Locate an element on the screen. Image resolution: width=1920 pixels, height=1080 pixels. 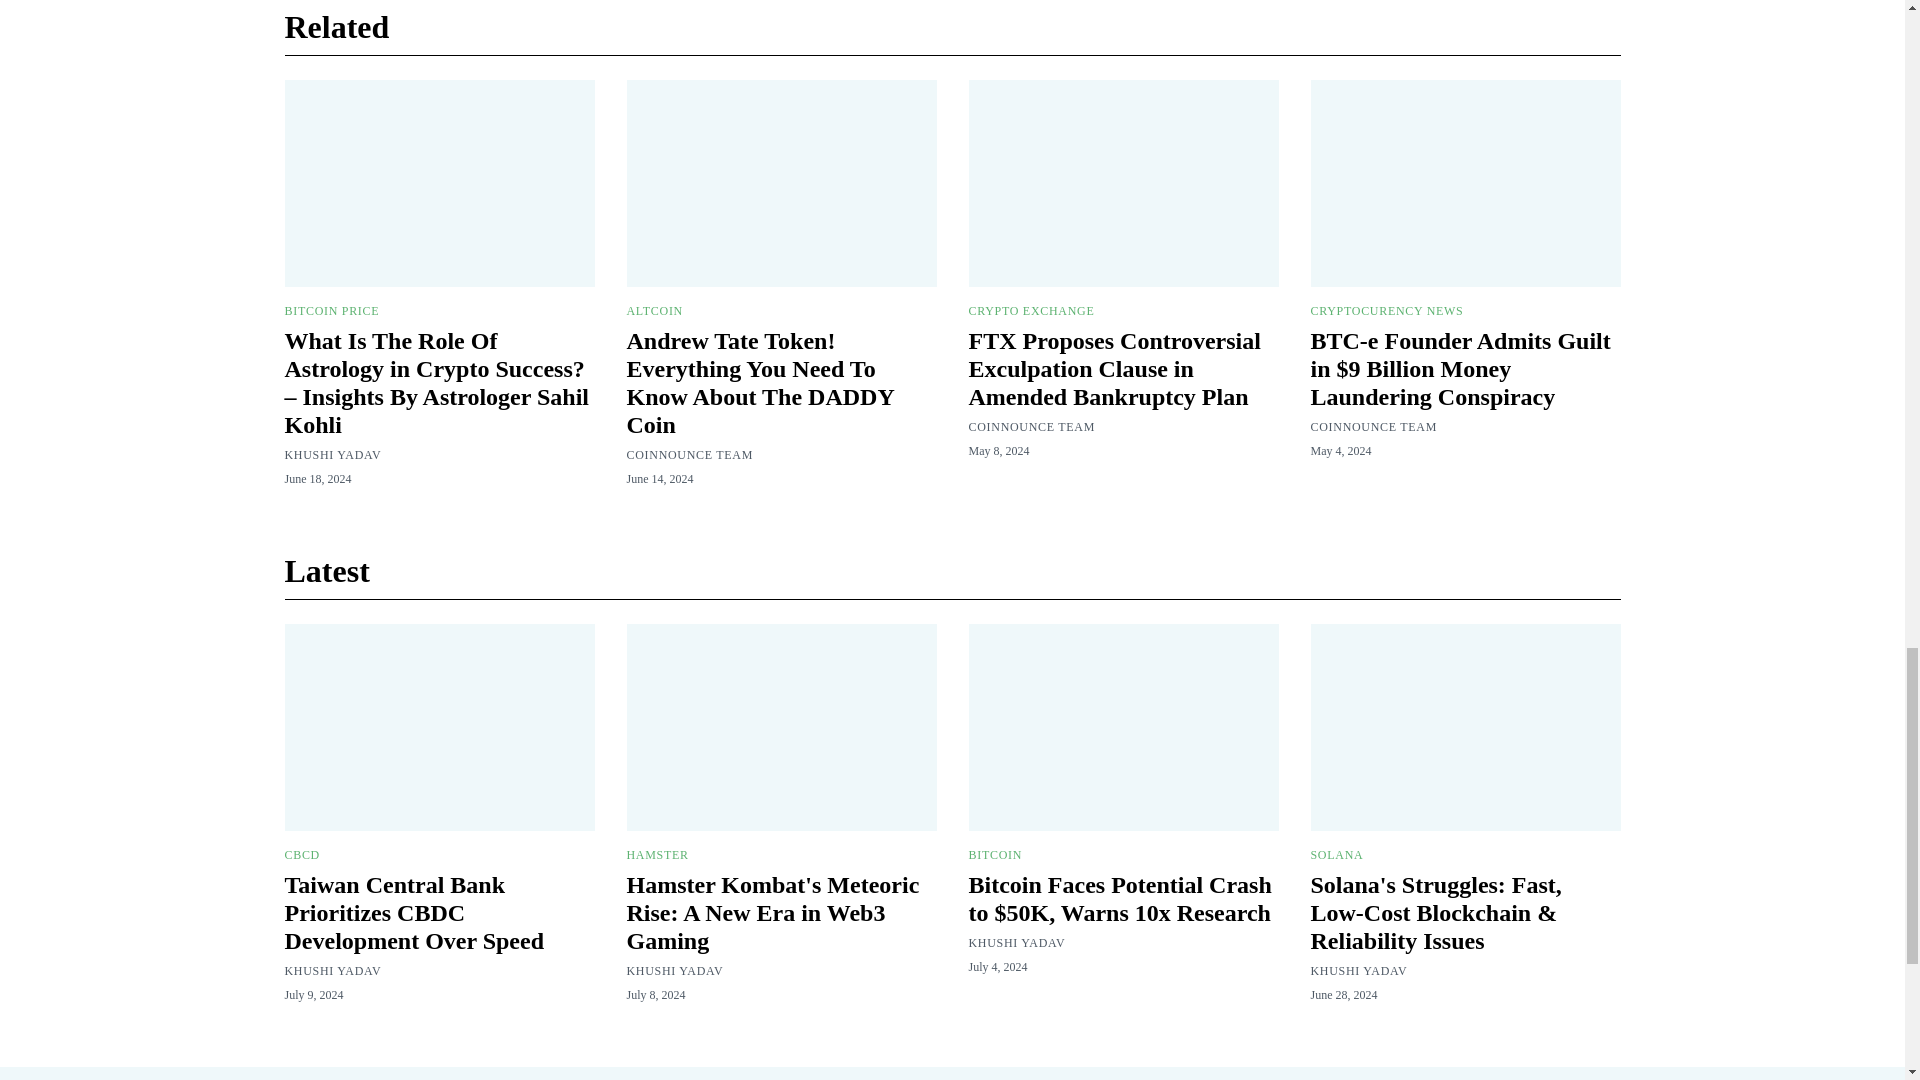
CRYPTOCURENCY NEWS is located at coordinates (1386, 310).